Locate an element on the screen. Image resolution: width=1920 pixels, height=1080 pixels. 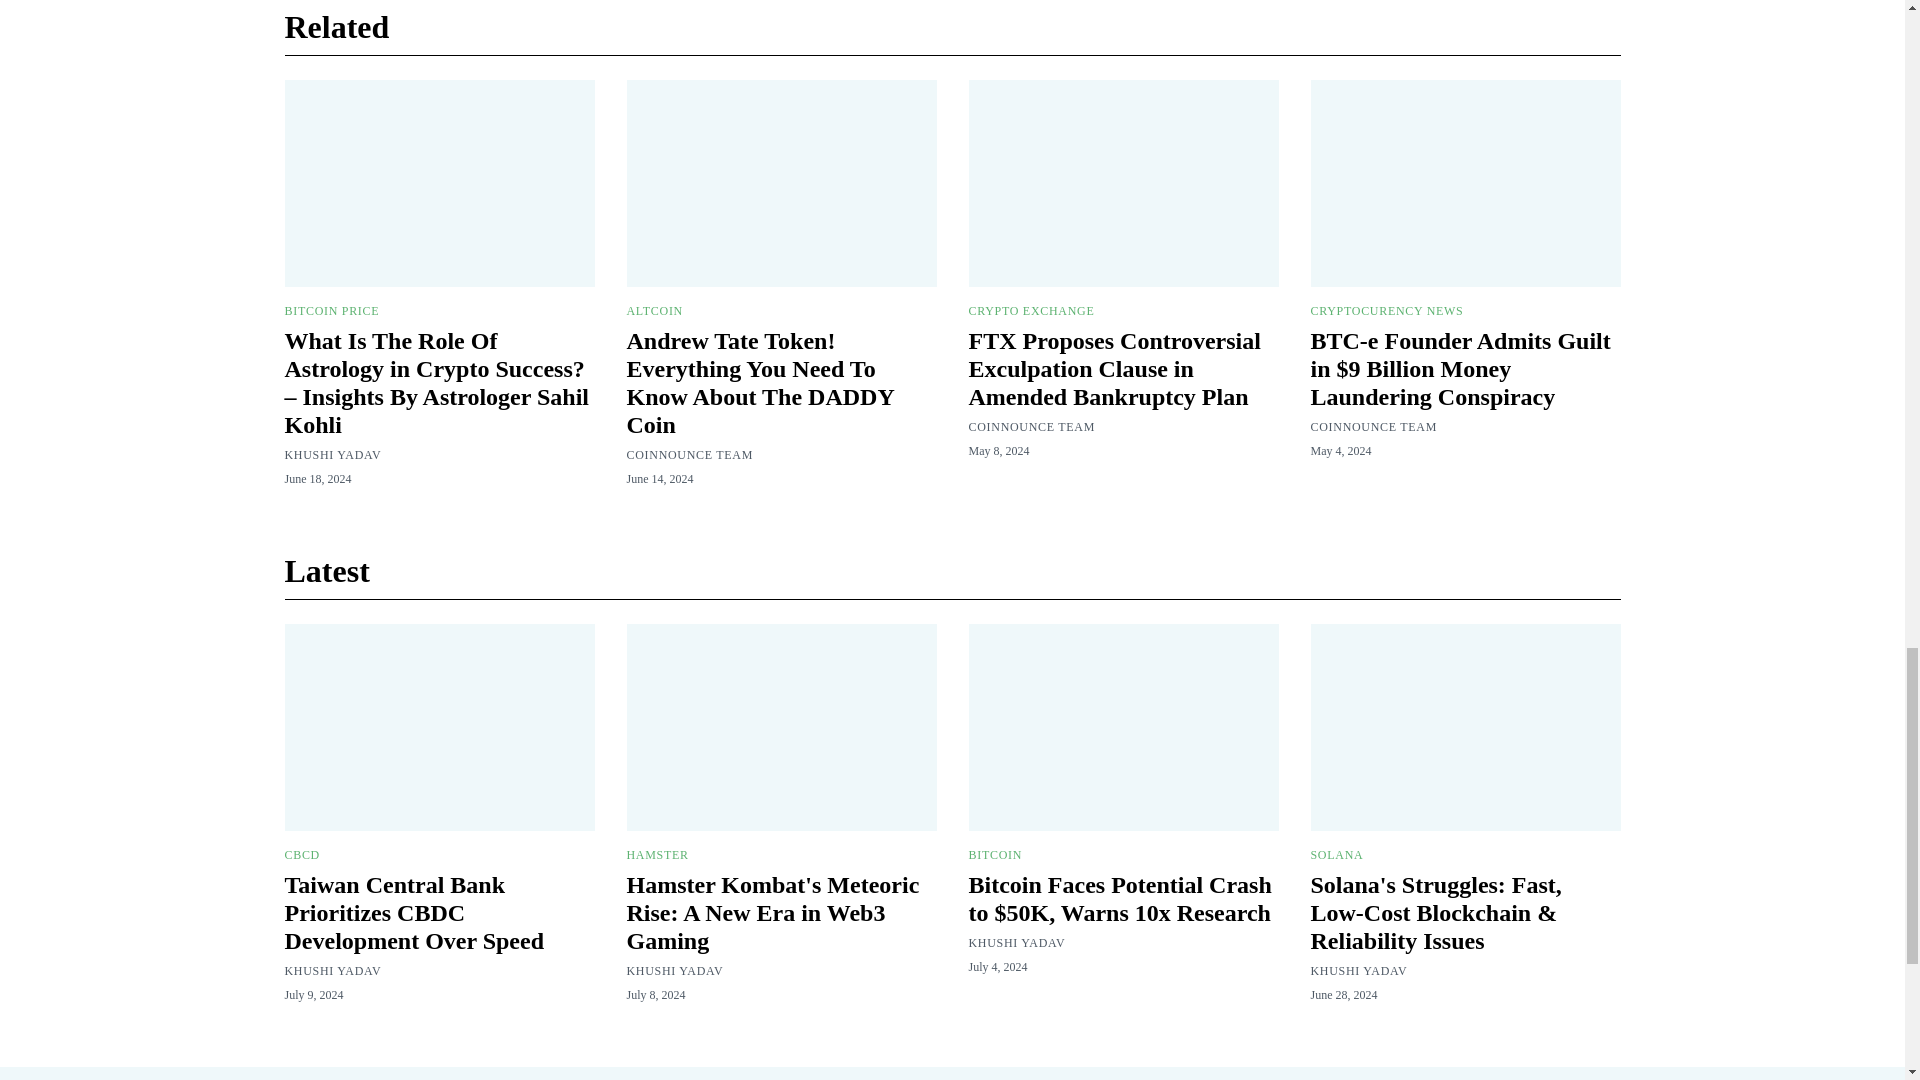
CRYPTOCURENCY NEWS is located at coordinates (1386, 310).